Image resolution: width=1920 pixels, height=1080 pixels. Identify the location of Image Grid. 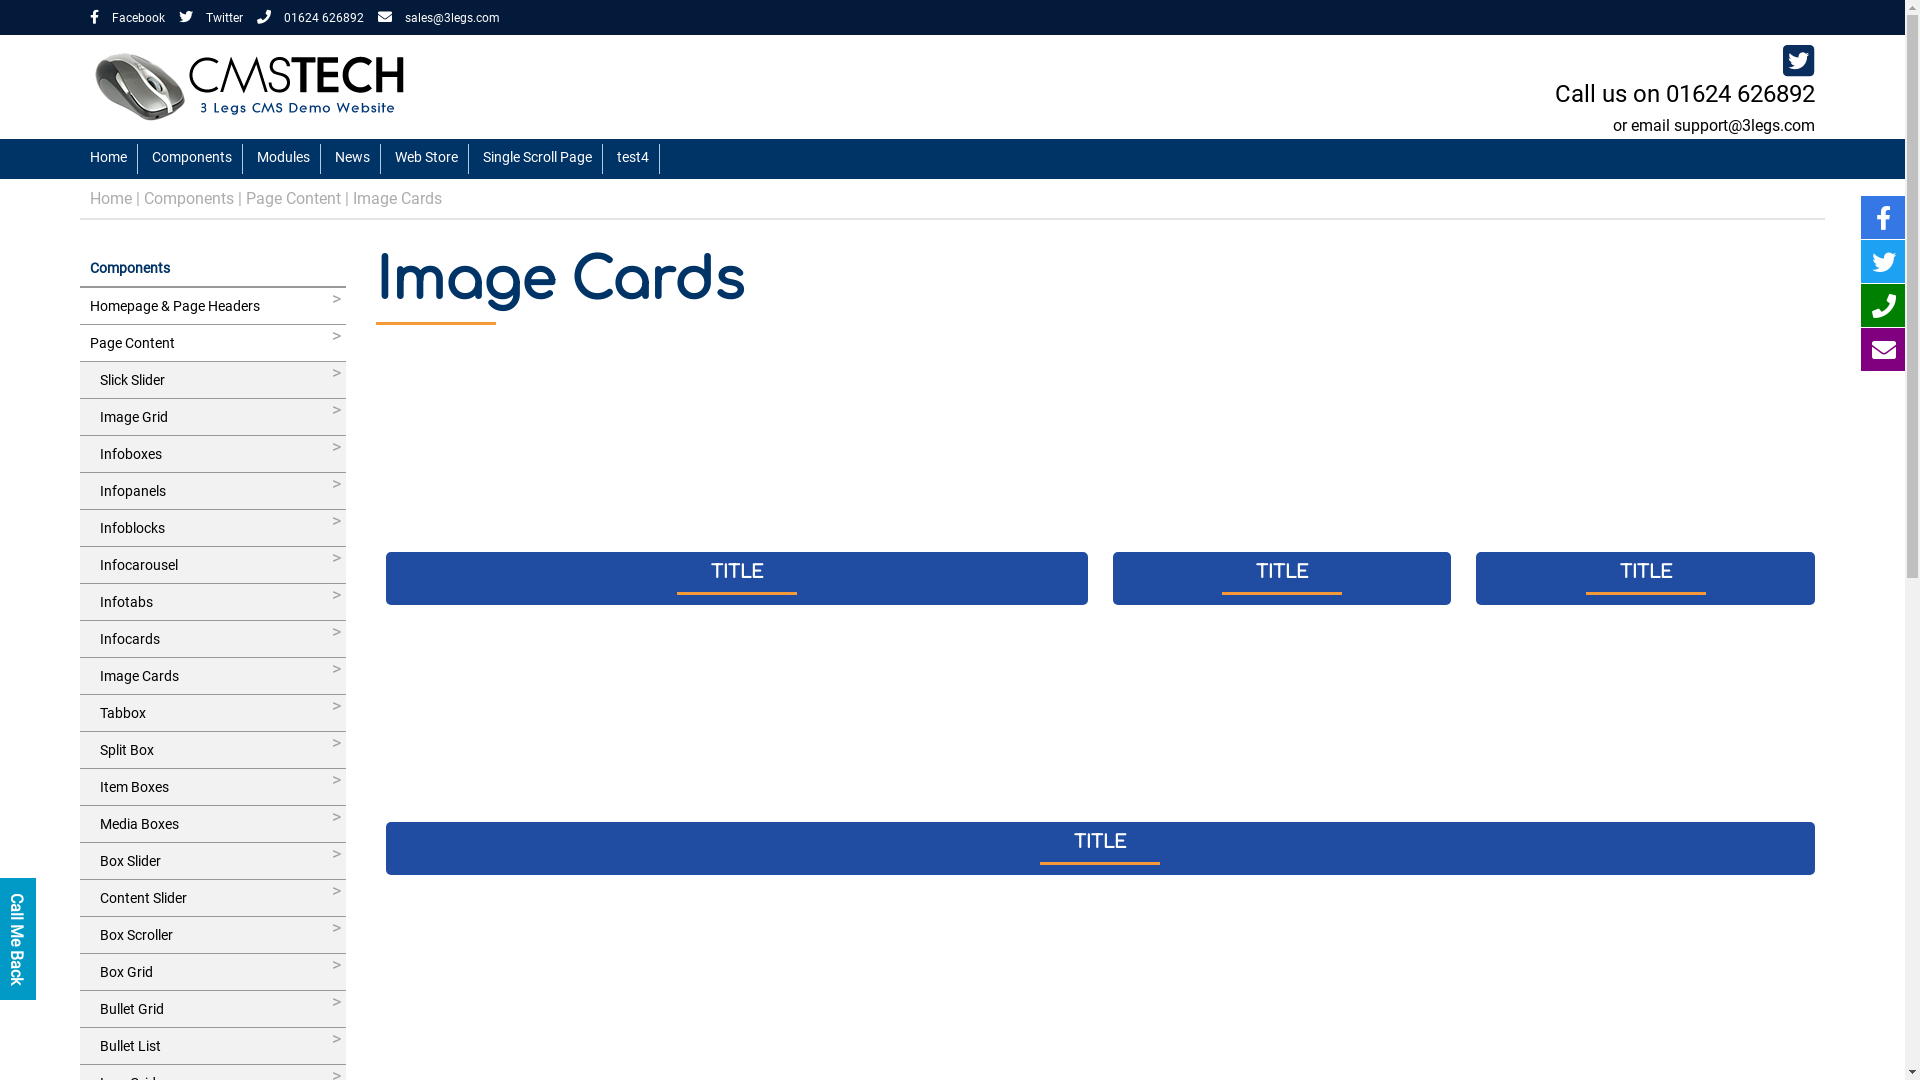
(213, 417).